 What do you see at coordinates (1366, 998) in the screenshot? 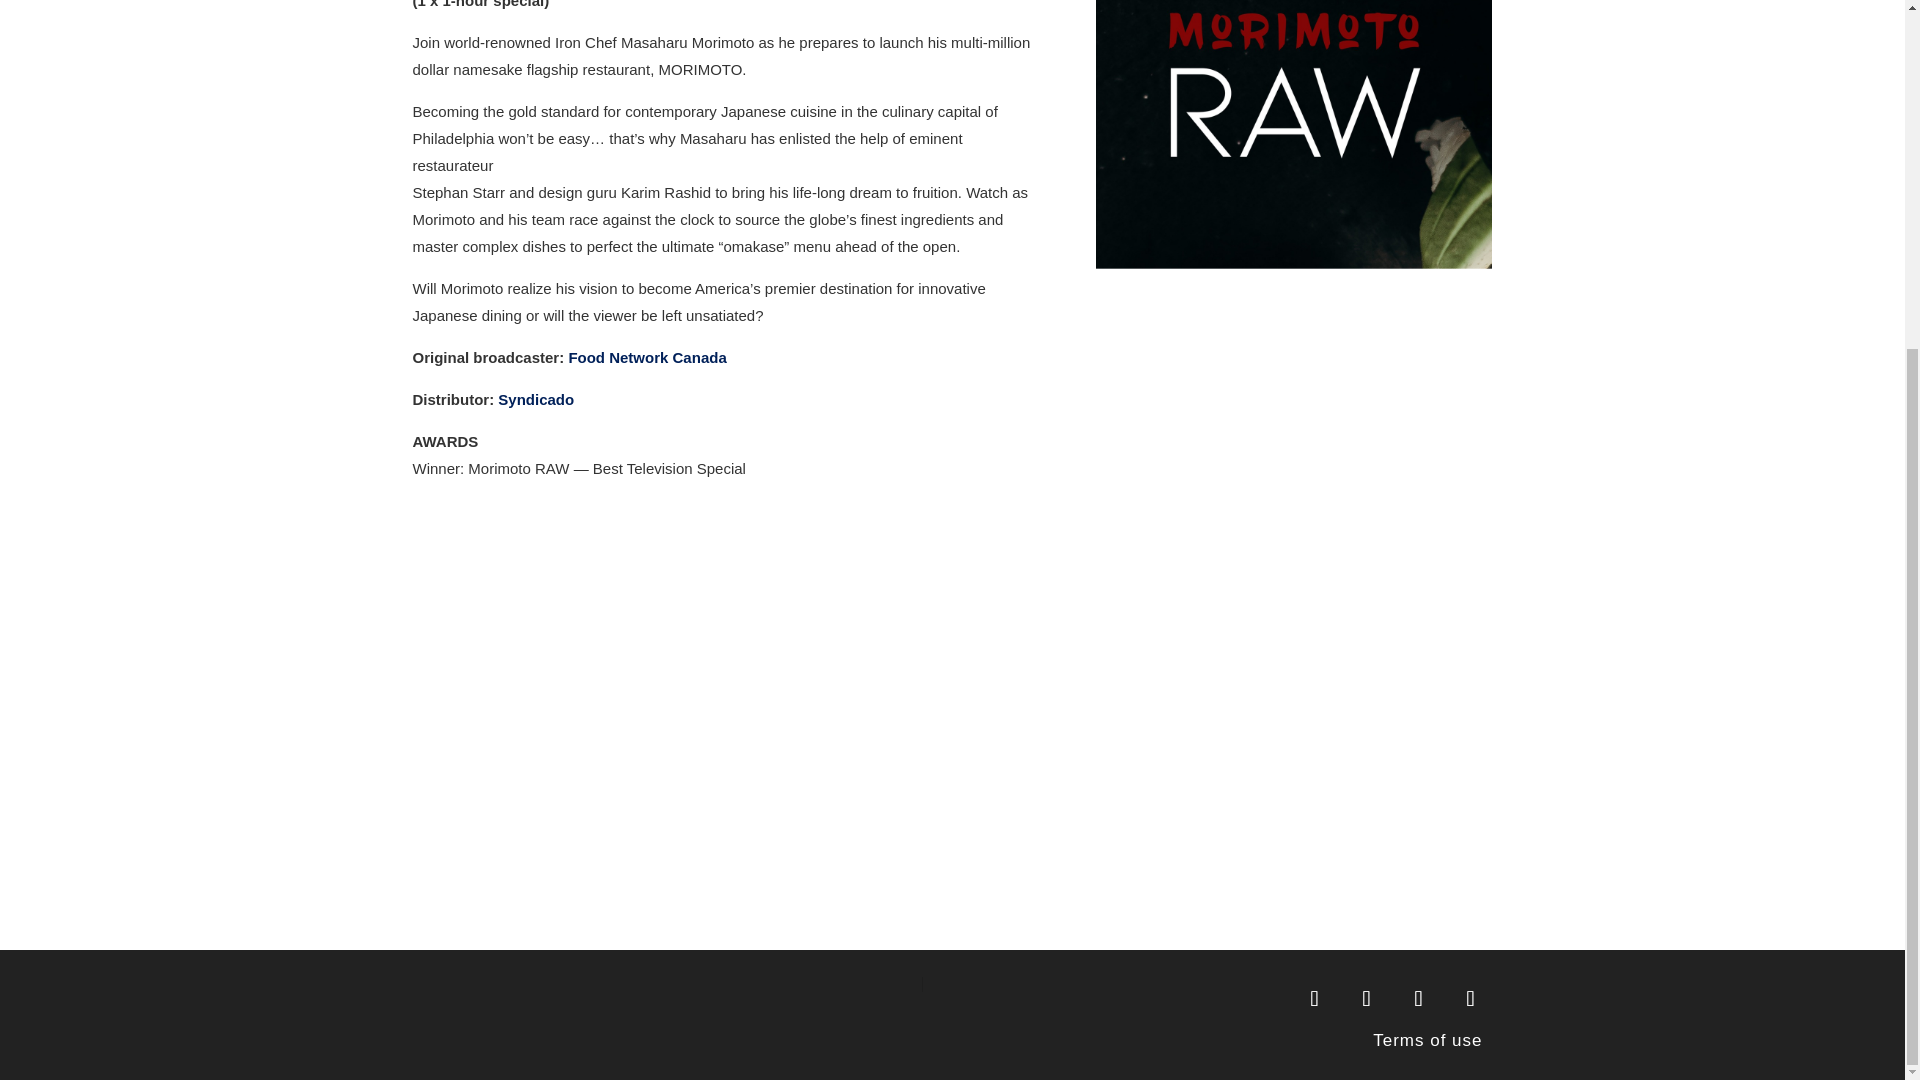
I see `Follow on Facebook` at bounding box center [1366, 998].